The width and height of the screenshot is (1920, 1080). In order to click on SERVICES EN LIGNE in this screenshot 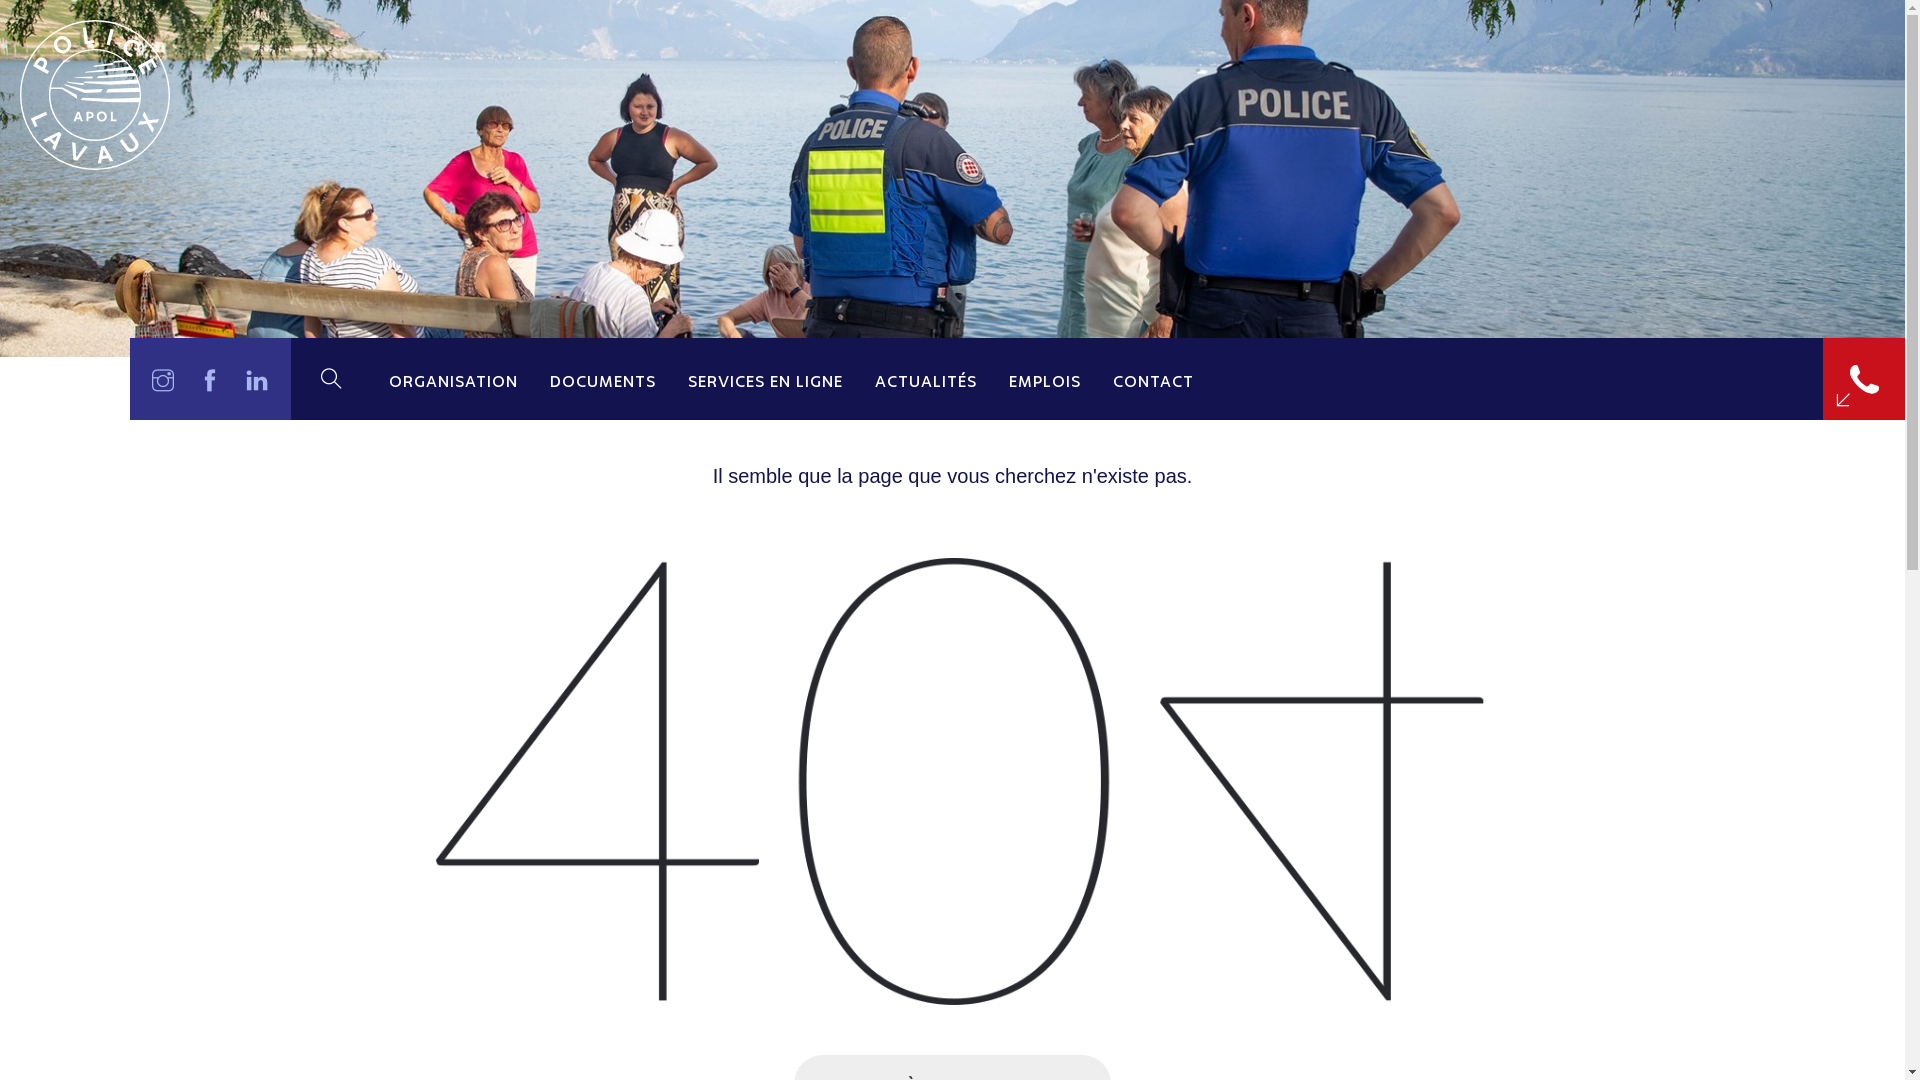, I will do `click(766, 379)`.